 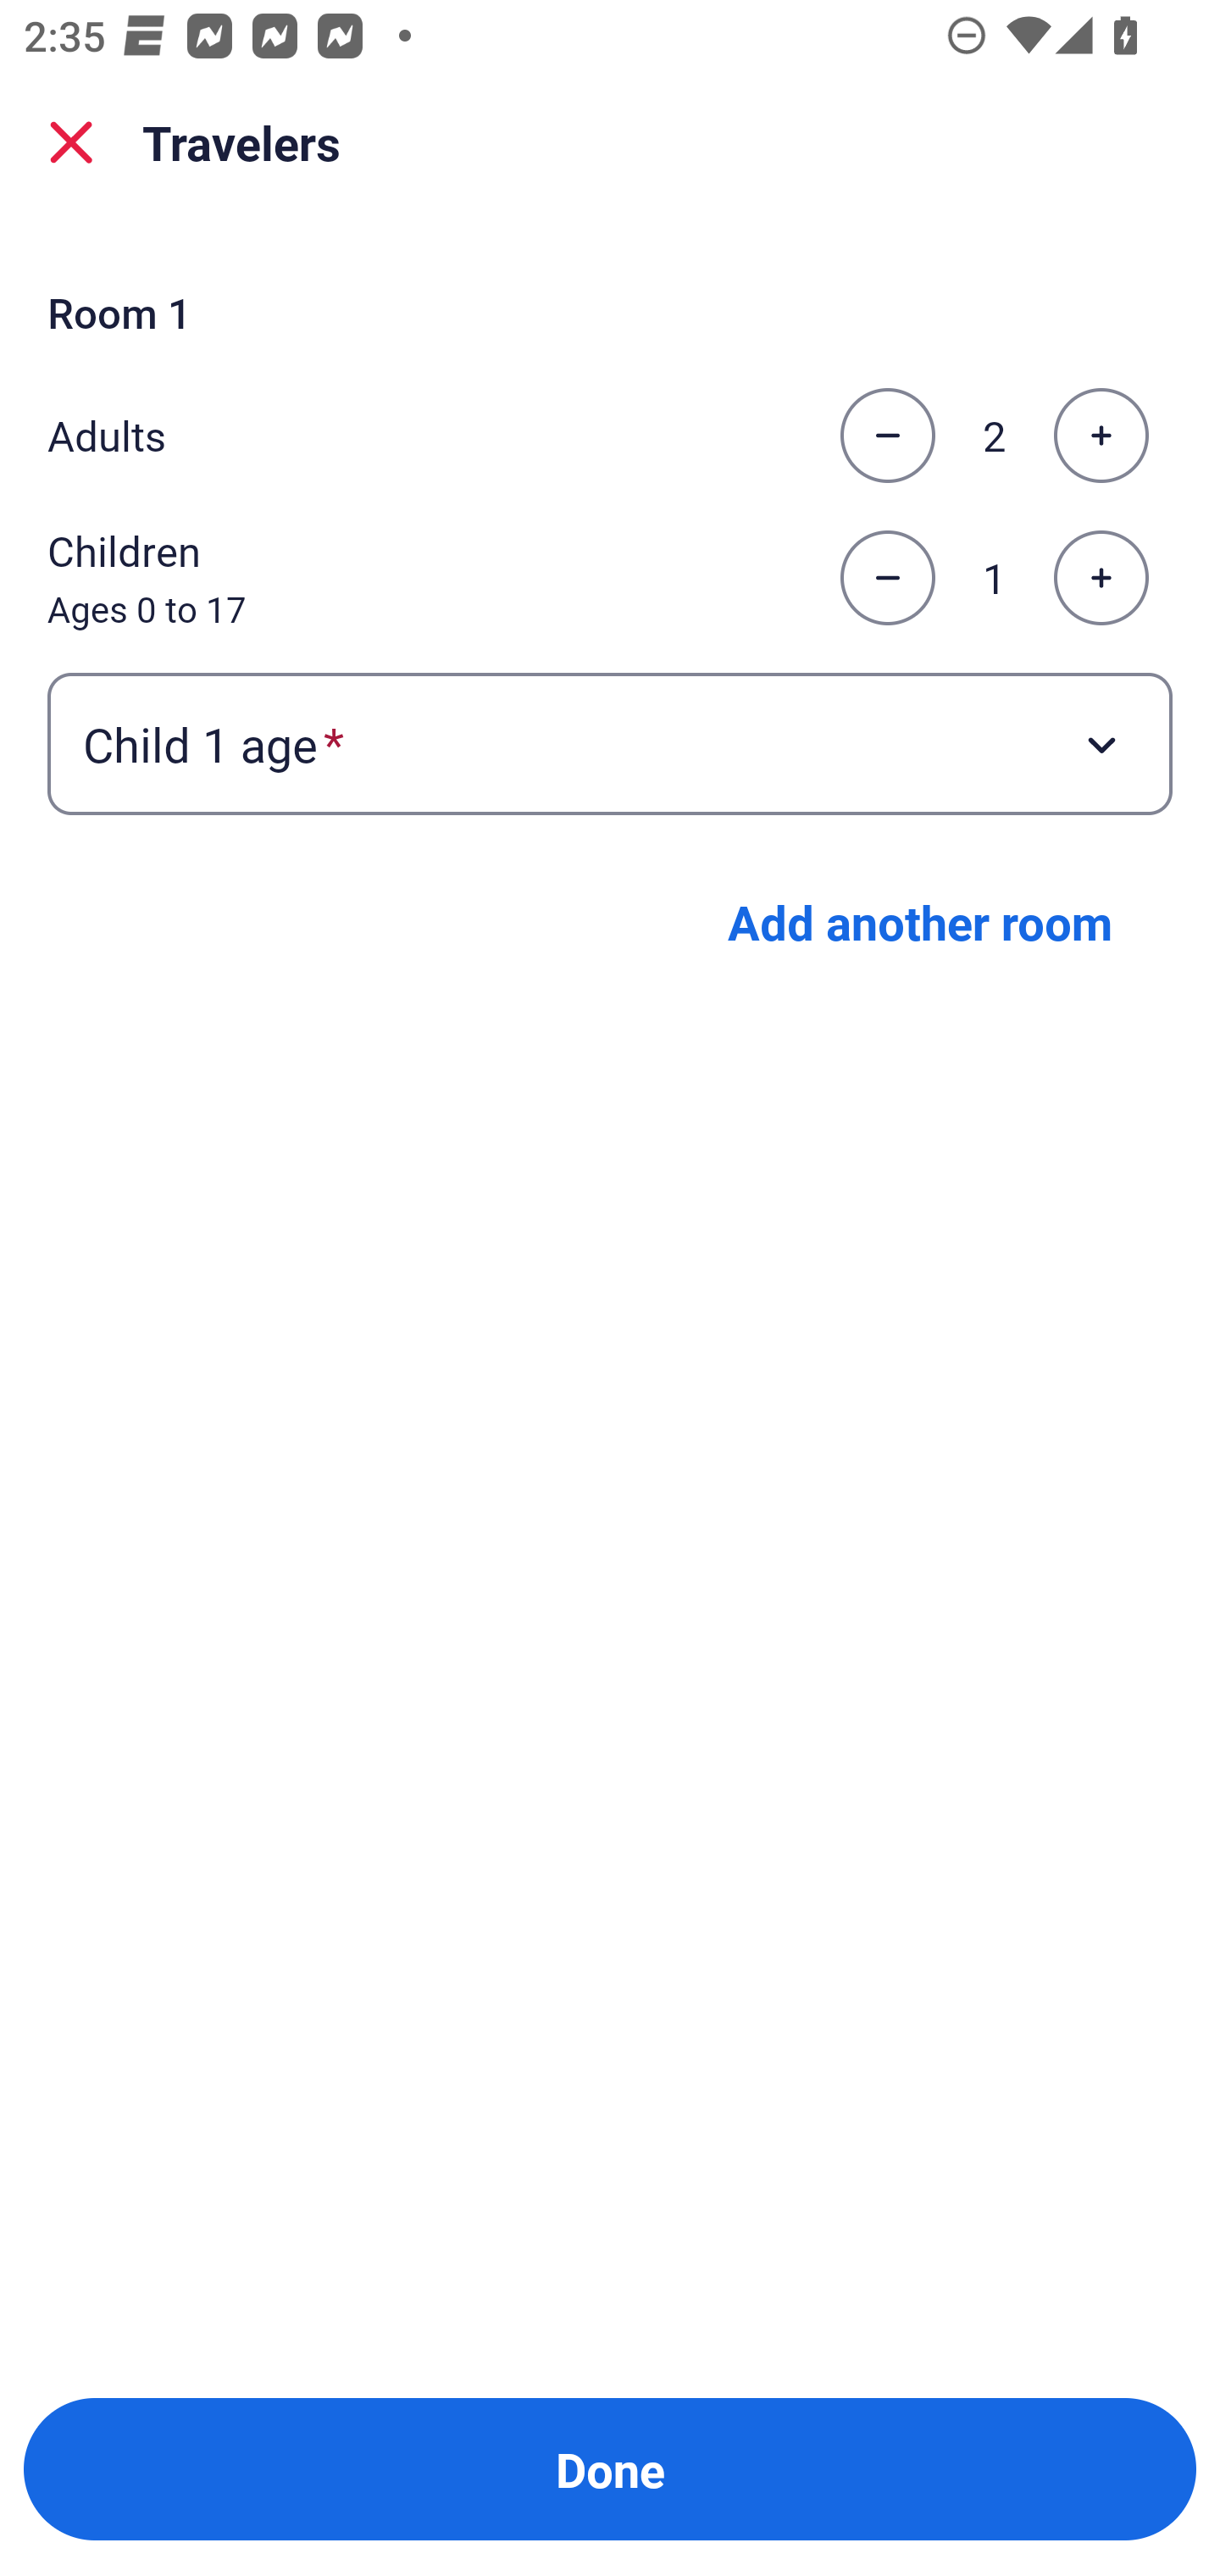 I want to click on Decrease the number of adults, so click(x=887, y=435).